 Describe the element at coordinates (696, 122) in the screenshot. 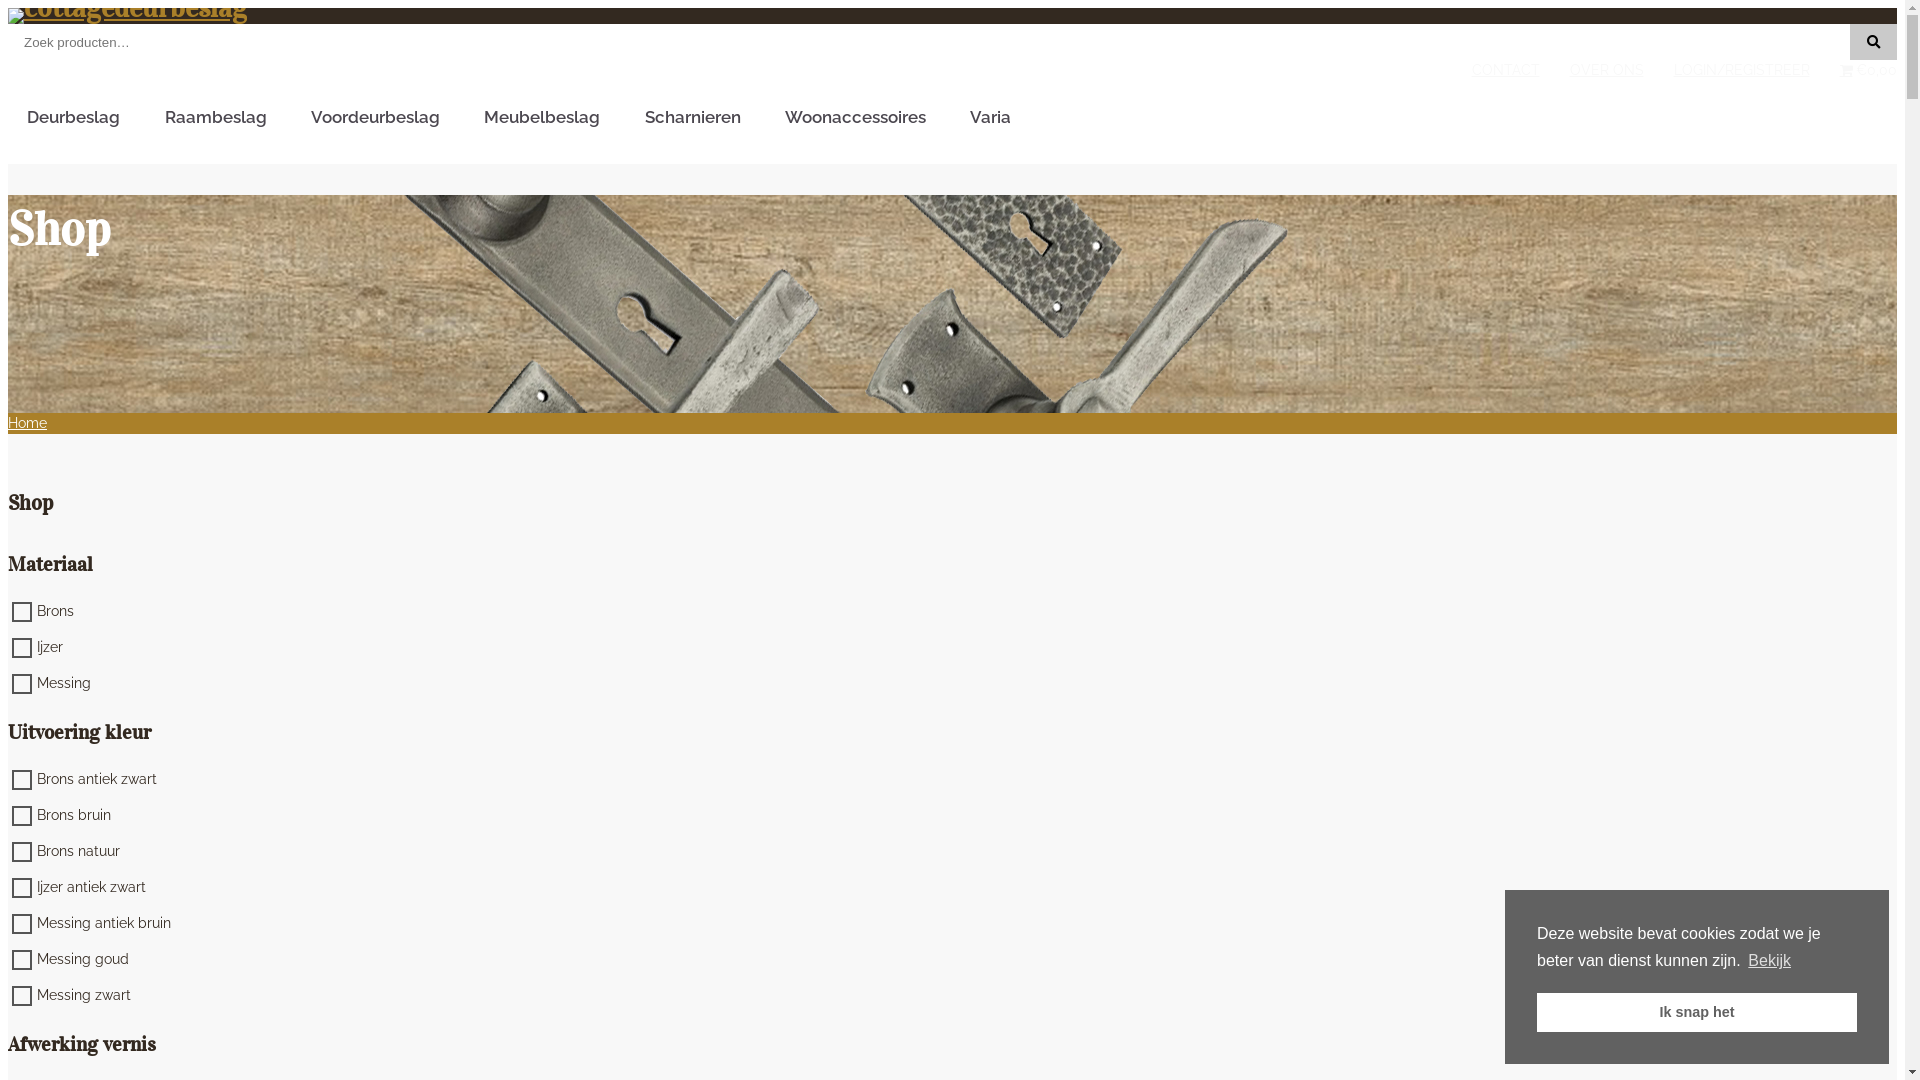

I see `Scharnieren` at that location.